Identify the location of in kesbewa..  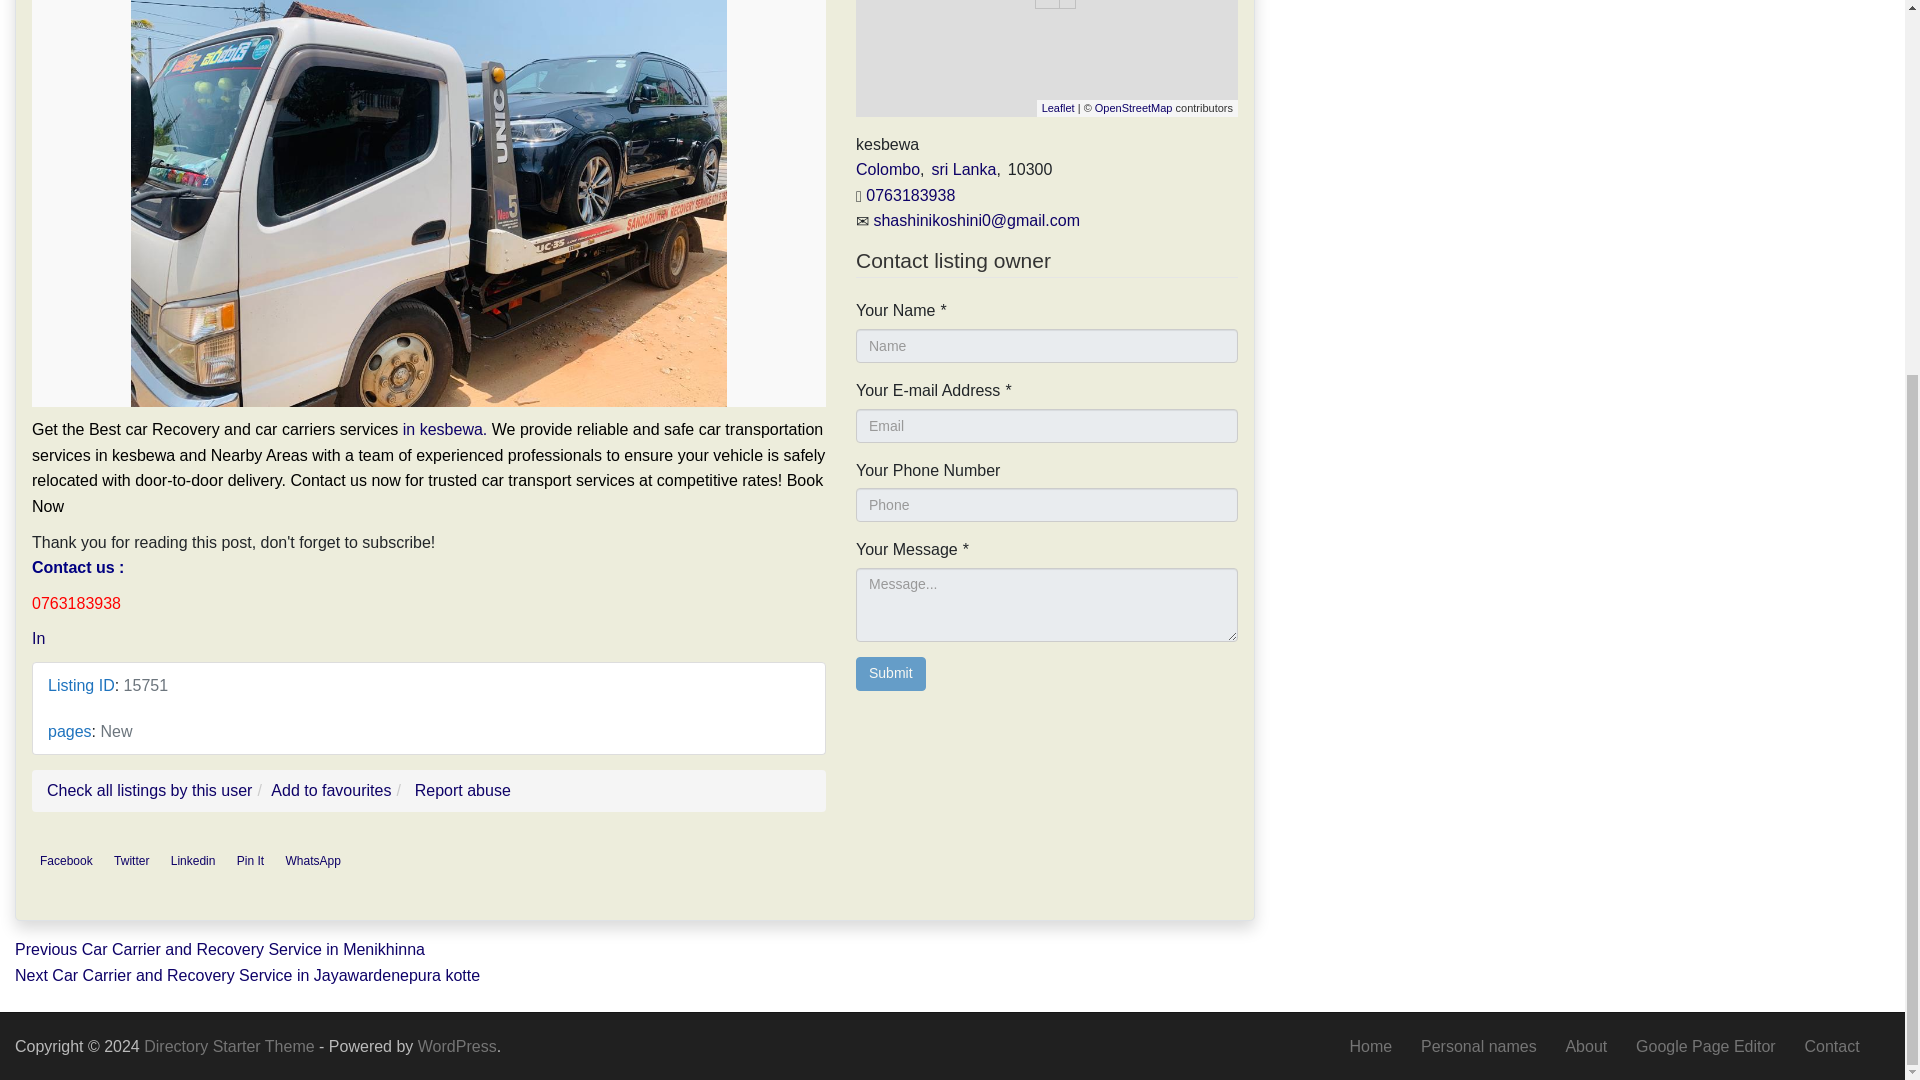
(445, 430).